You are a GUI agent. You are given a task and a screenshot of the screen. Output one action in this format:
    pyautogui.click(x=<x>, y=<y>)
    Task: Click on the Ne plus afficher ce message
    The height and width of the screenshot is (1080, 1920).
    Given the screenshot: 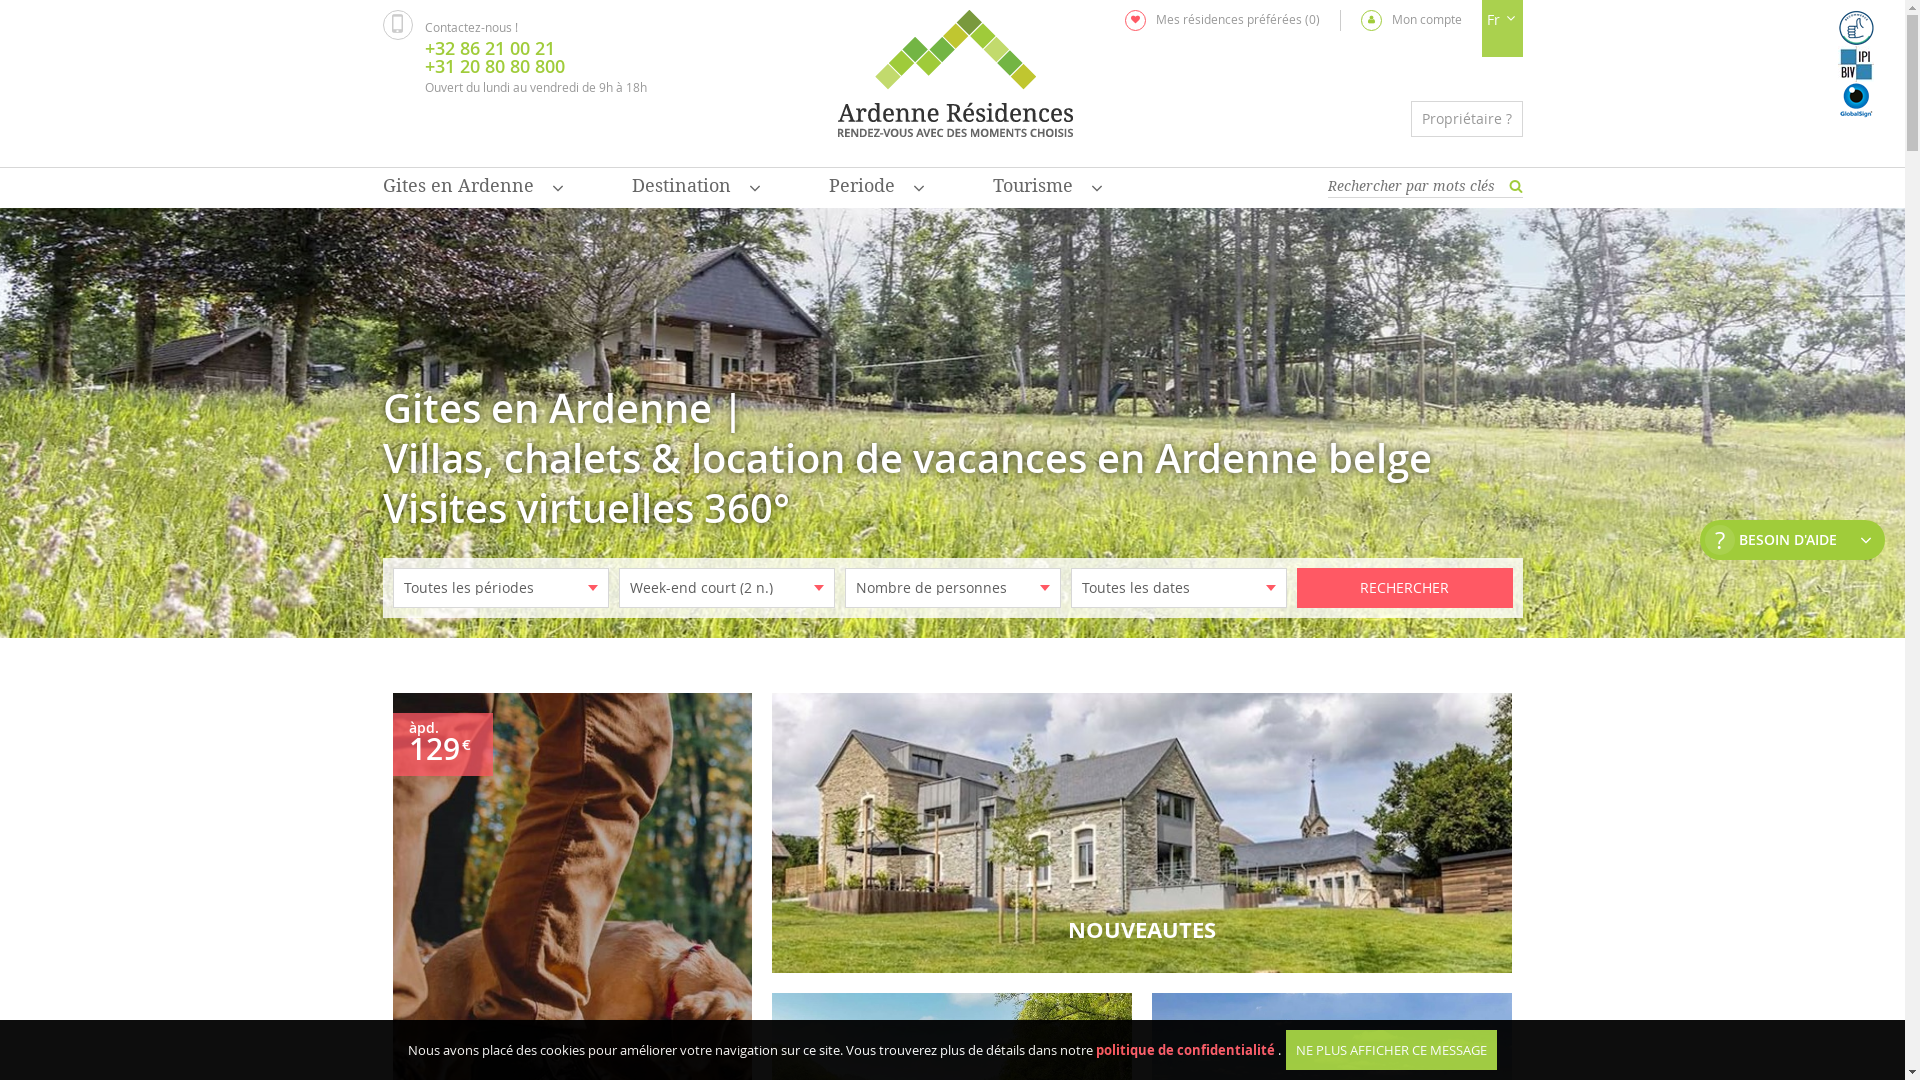 What is the action you would take?
    pyautogui.click(x=1392, y=1050)
    